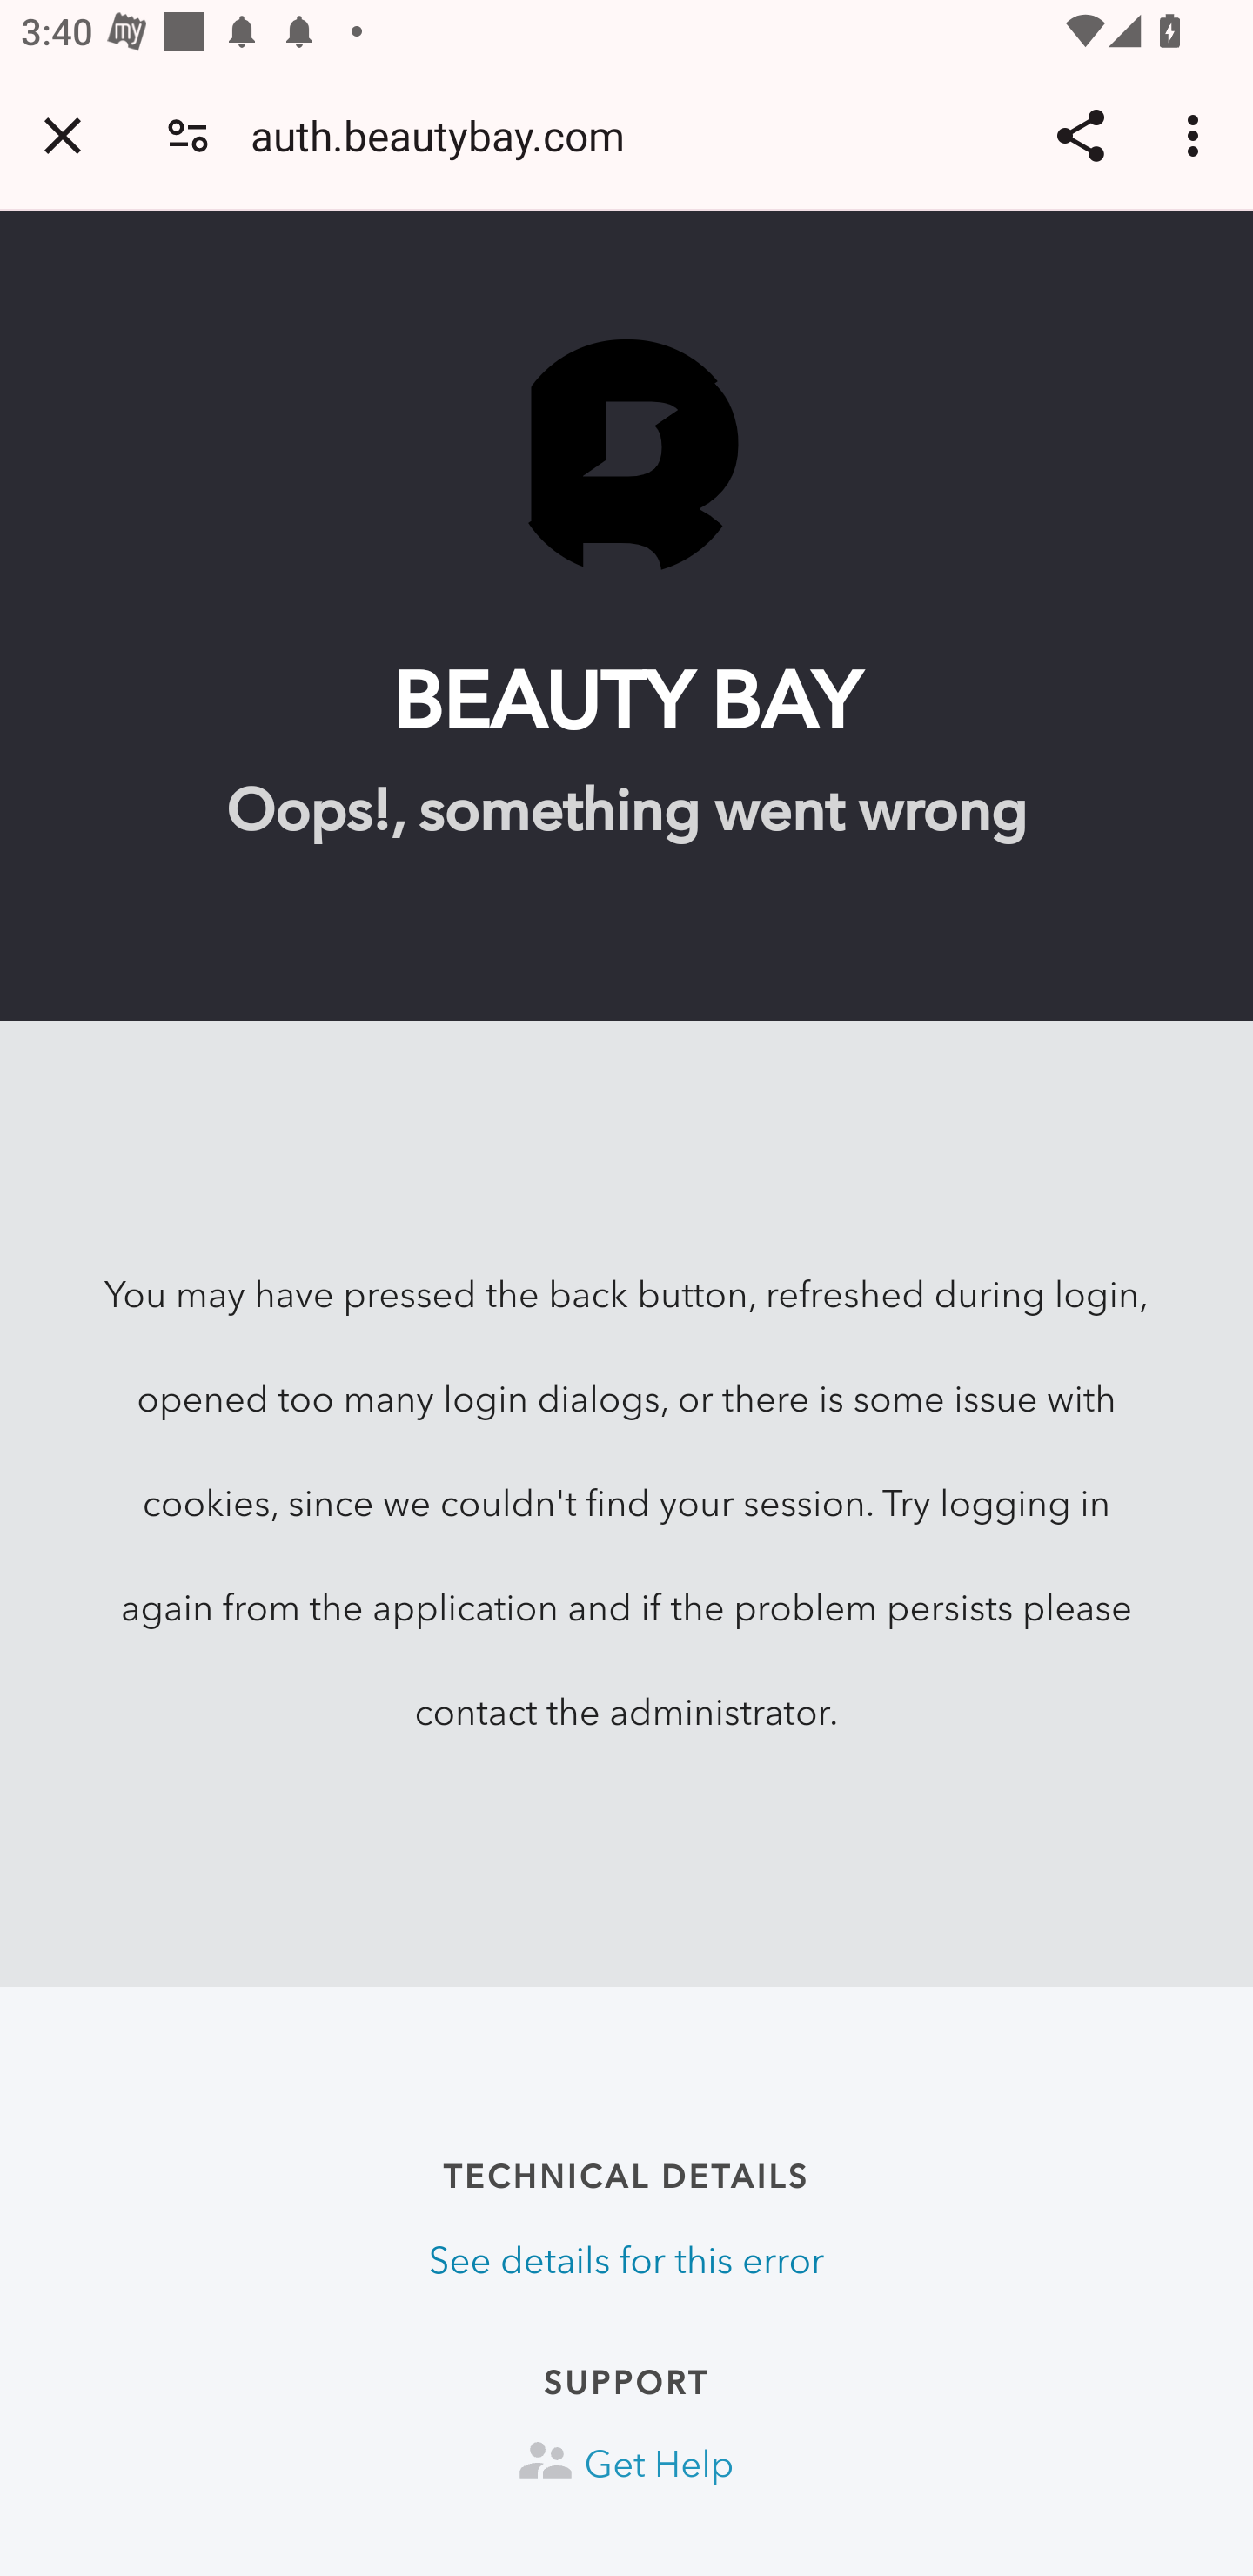 The width and height of the screenshot is (1253, 2576). What do you see at coordinates (626, 2261) in the screenshot?
I see `See details for this error` at bounding box center [626, 2261].